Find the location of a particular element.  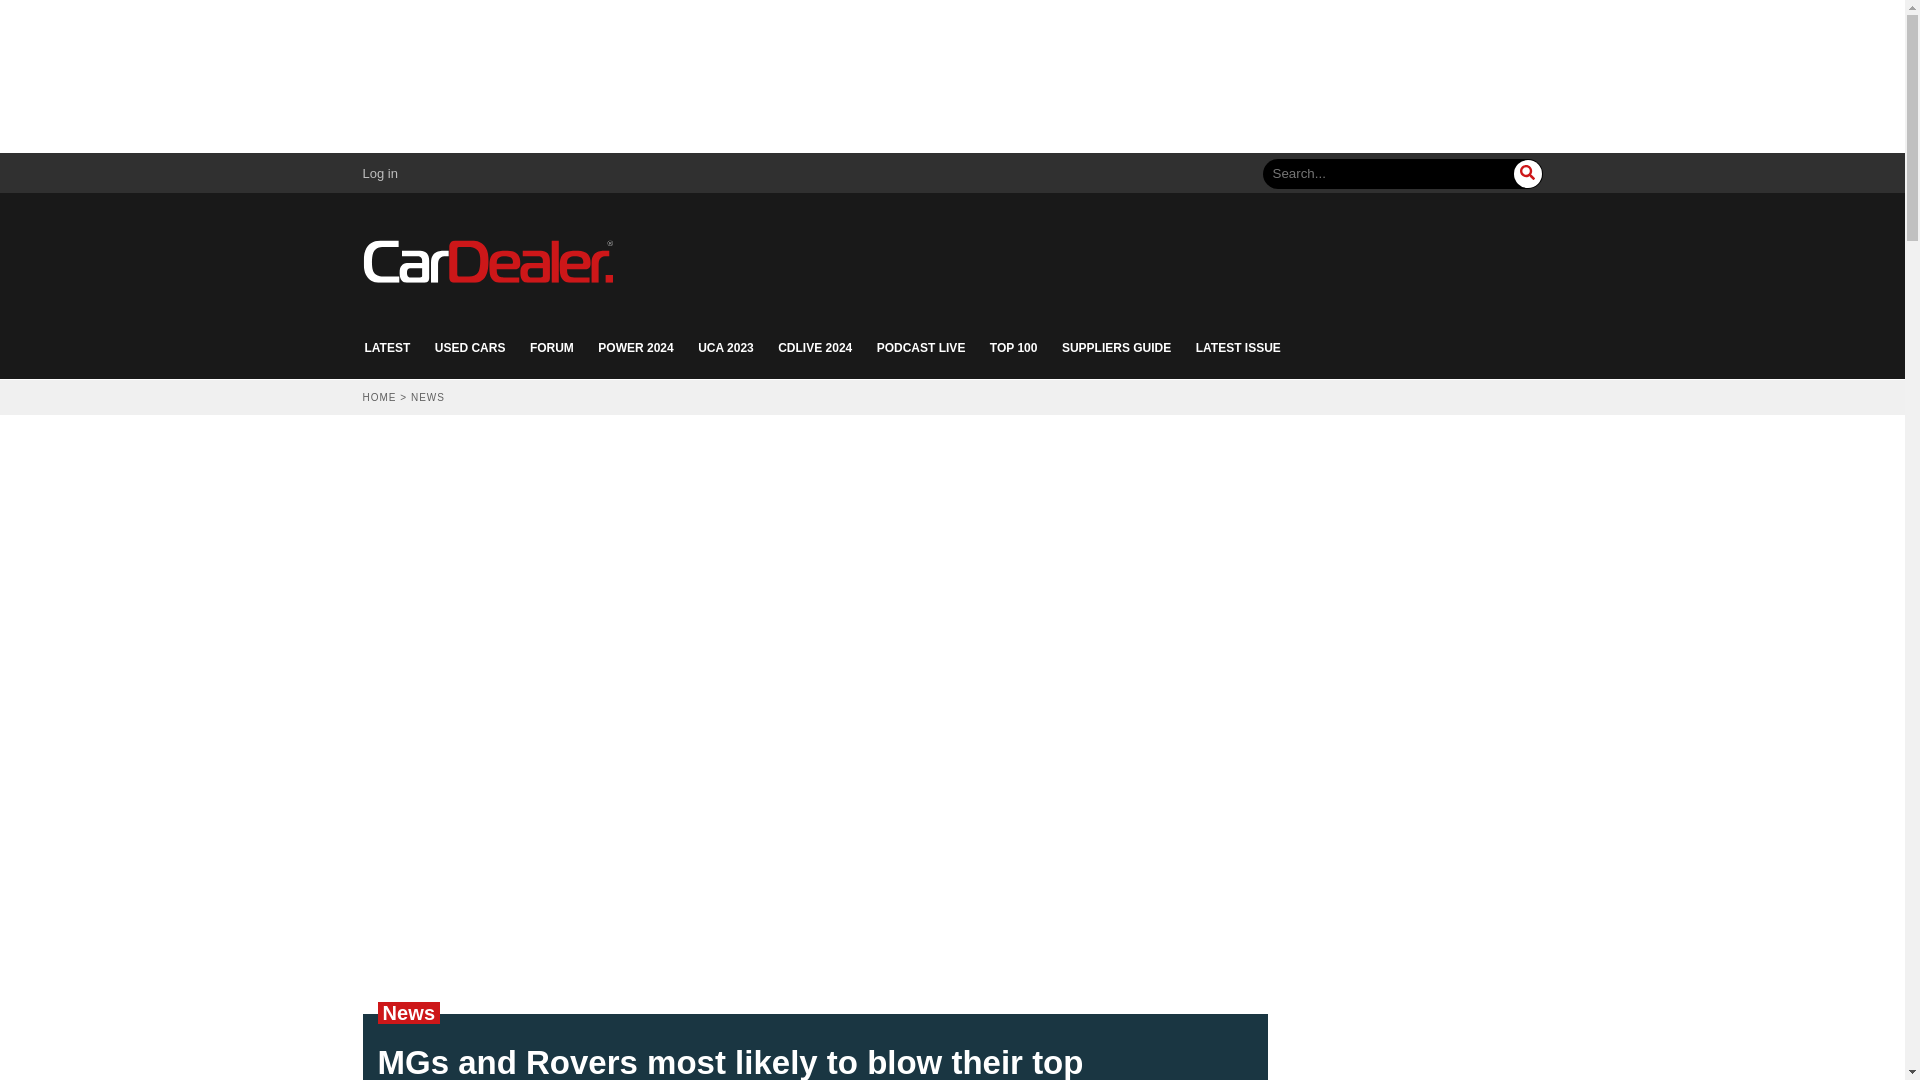

CDLIVE 2024 is located at coordinates (814, 348).